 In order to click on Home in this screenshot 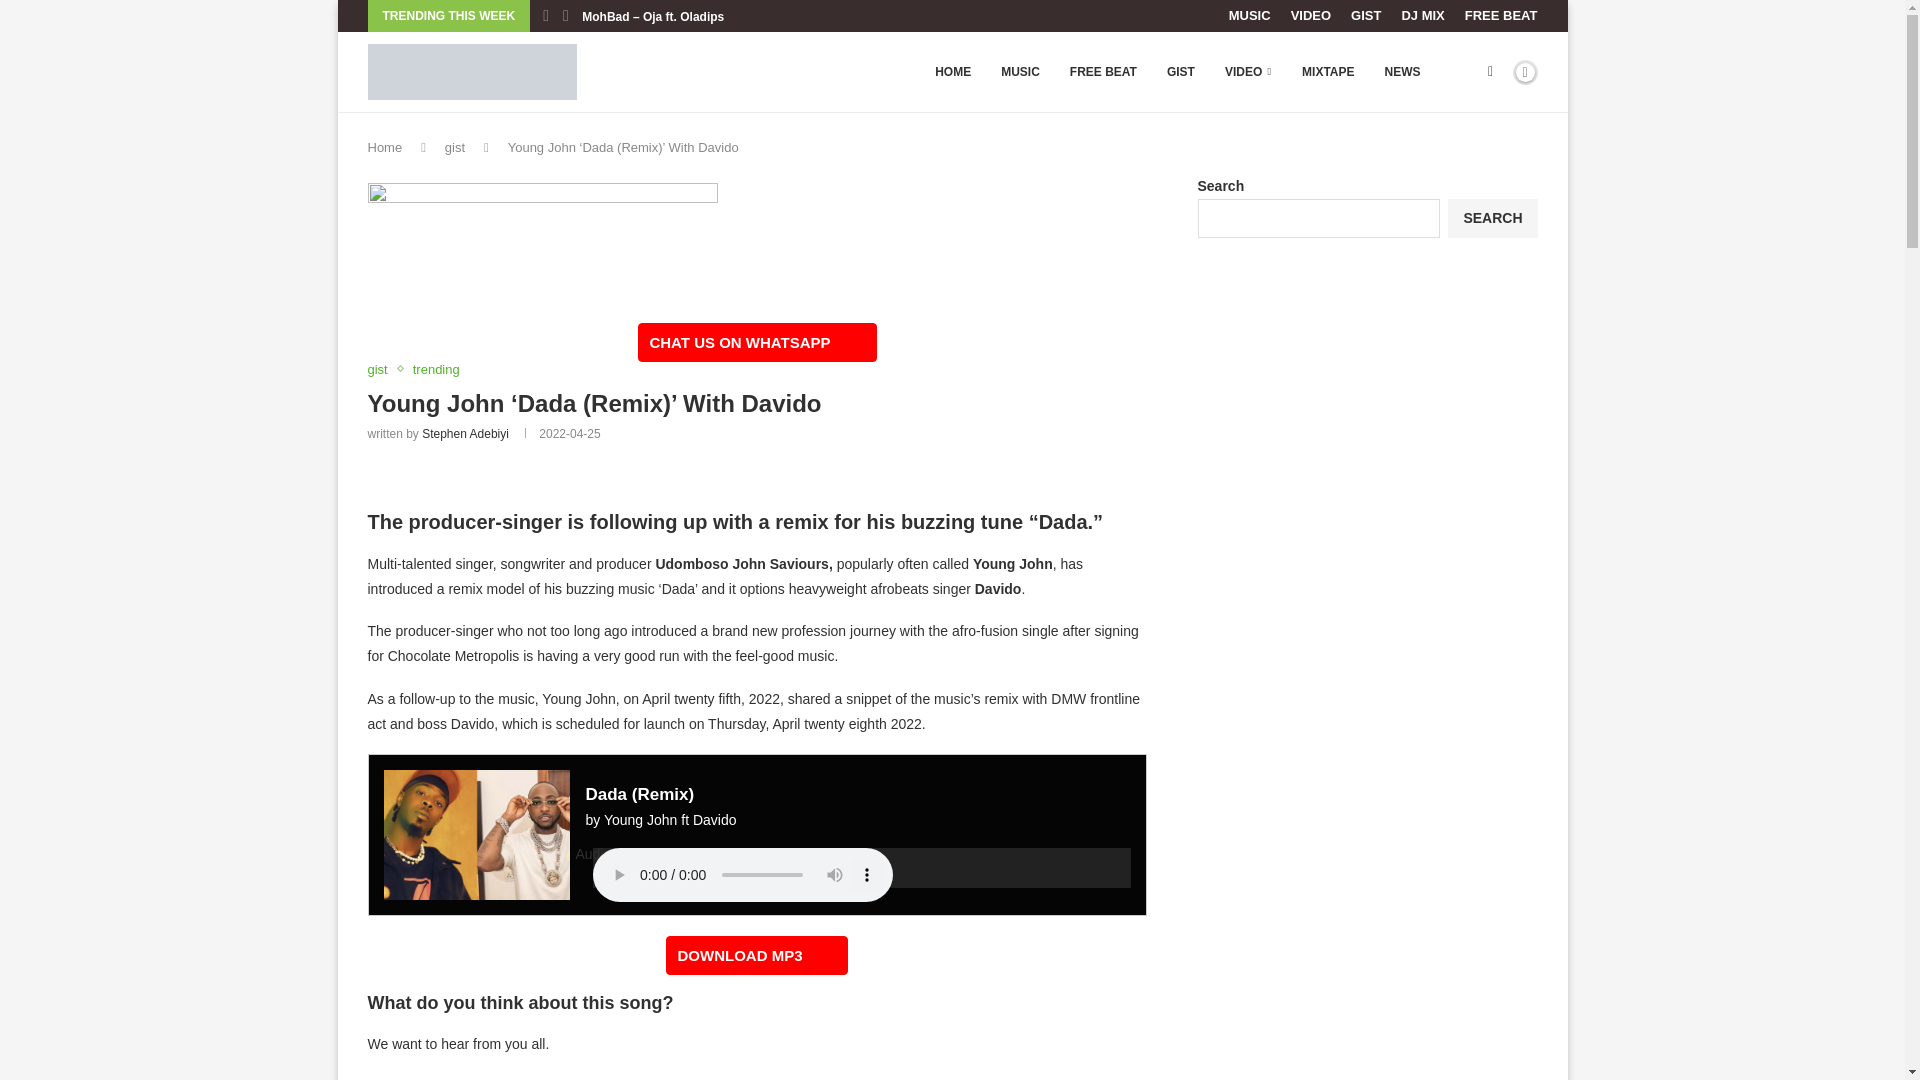, I will do `click(386, 148)`.